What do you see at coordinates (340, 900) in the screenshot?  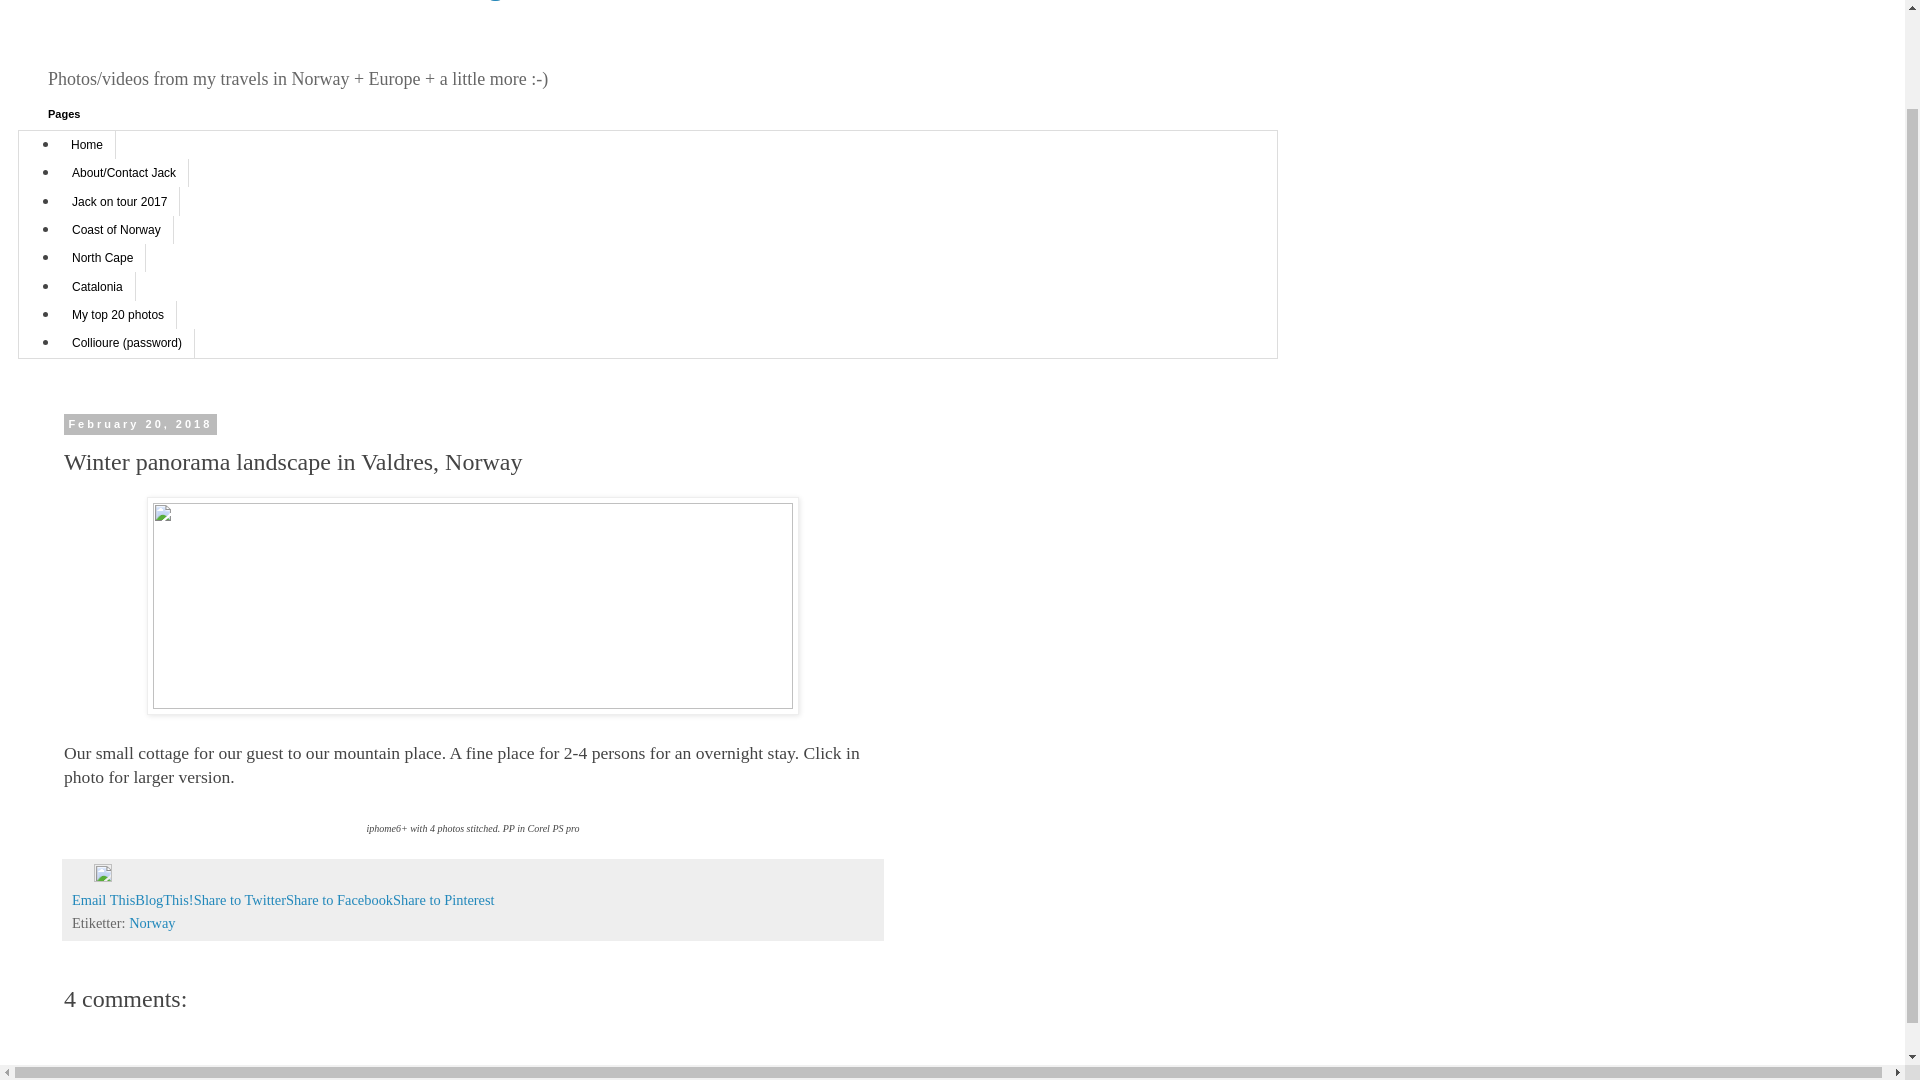 I see `Share to Facebook` at bounding box center [340, 900].